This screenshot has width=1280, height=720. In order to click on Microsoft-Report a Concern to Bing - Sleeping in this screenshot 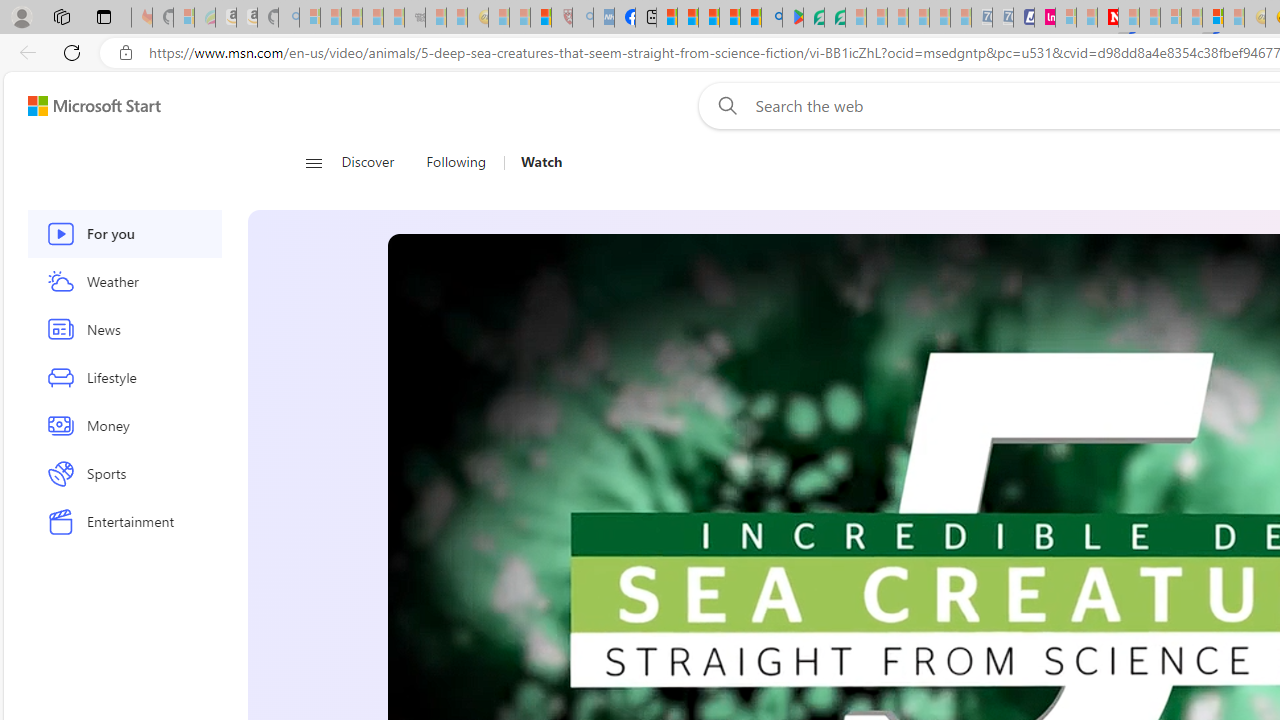, I will do `click(184, 18)`.